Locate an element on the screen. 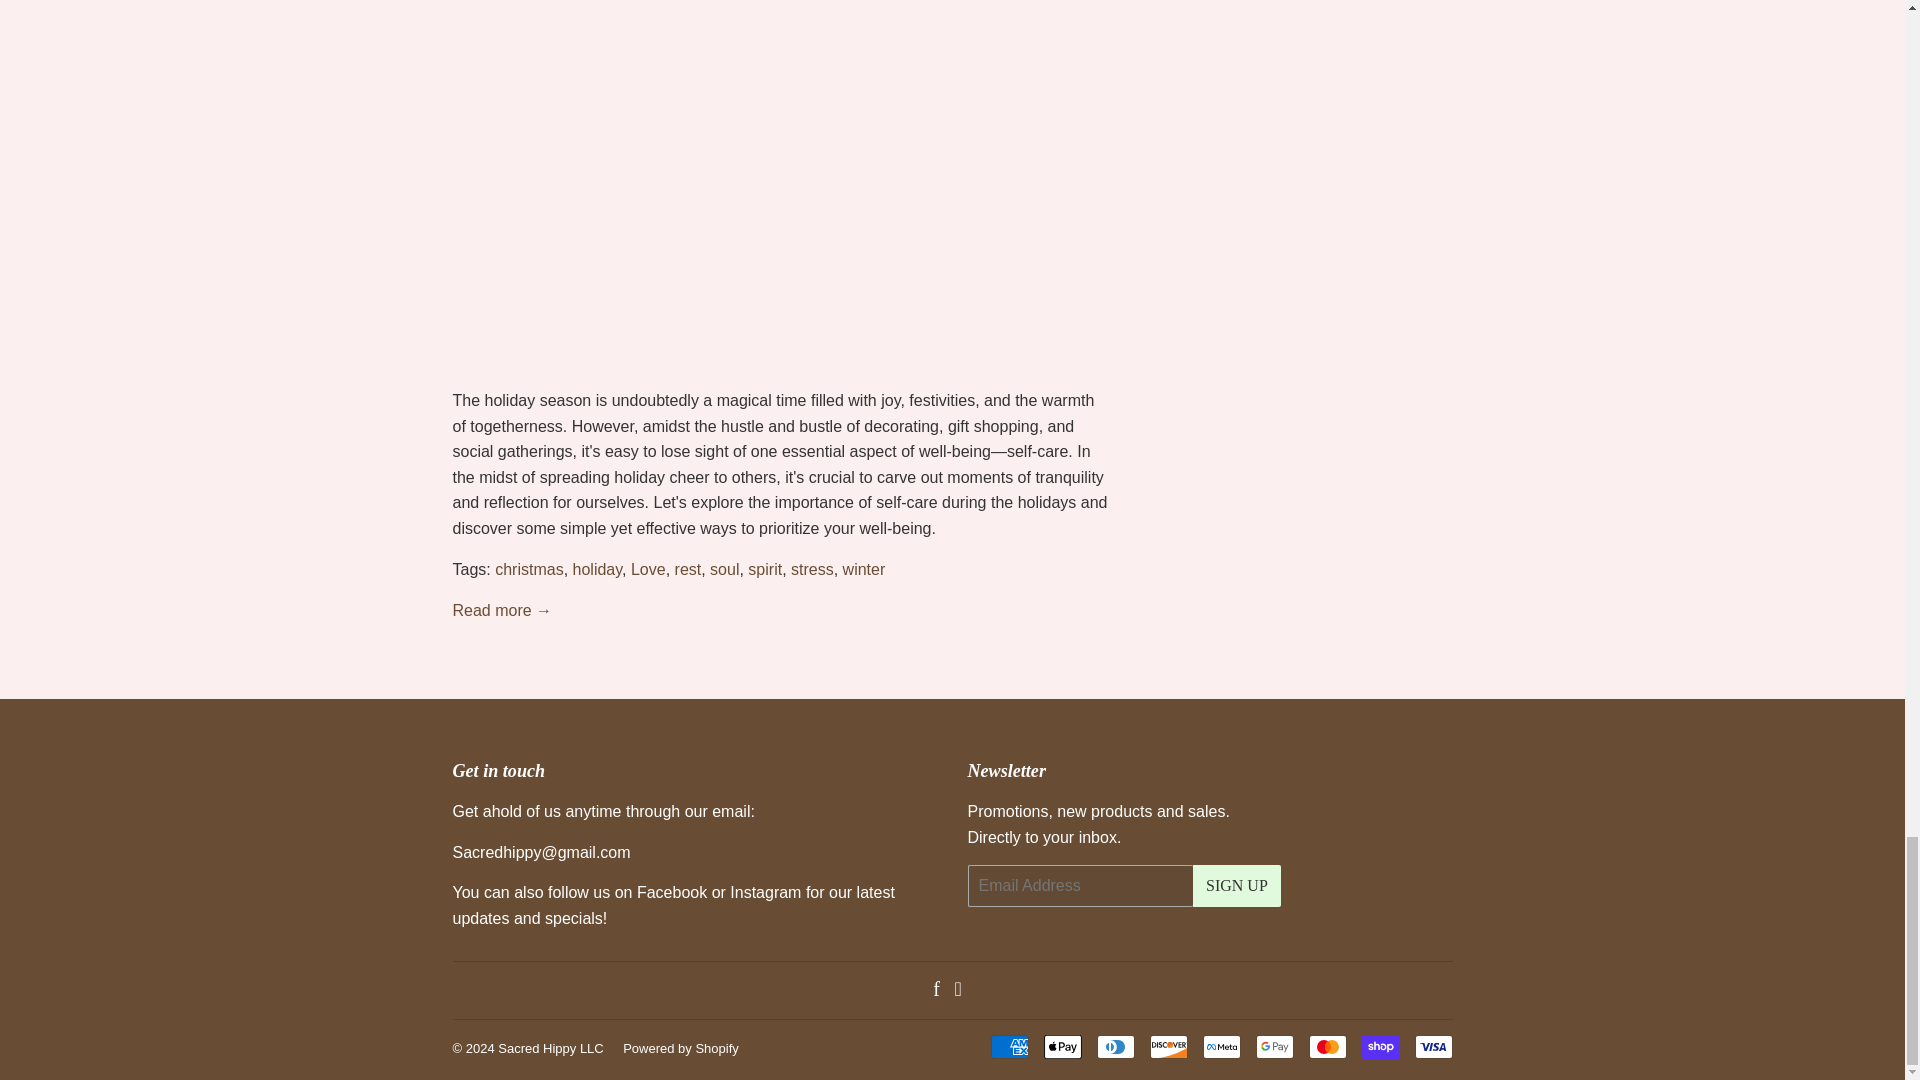 This screenshot has width=1920, height=1080. Google Pay is located at coordinates (1274, 1046).